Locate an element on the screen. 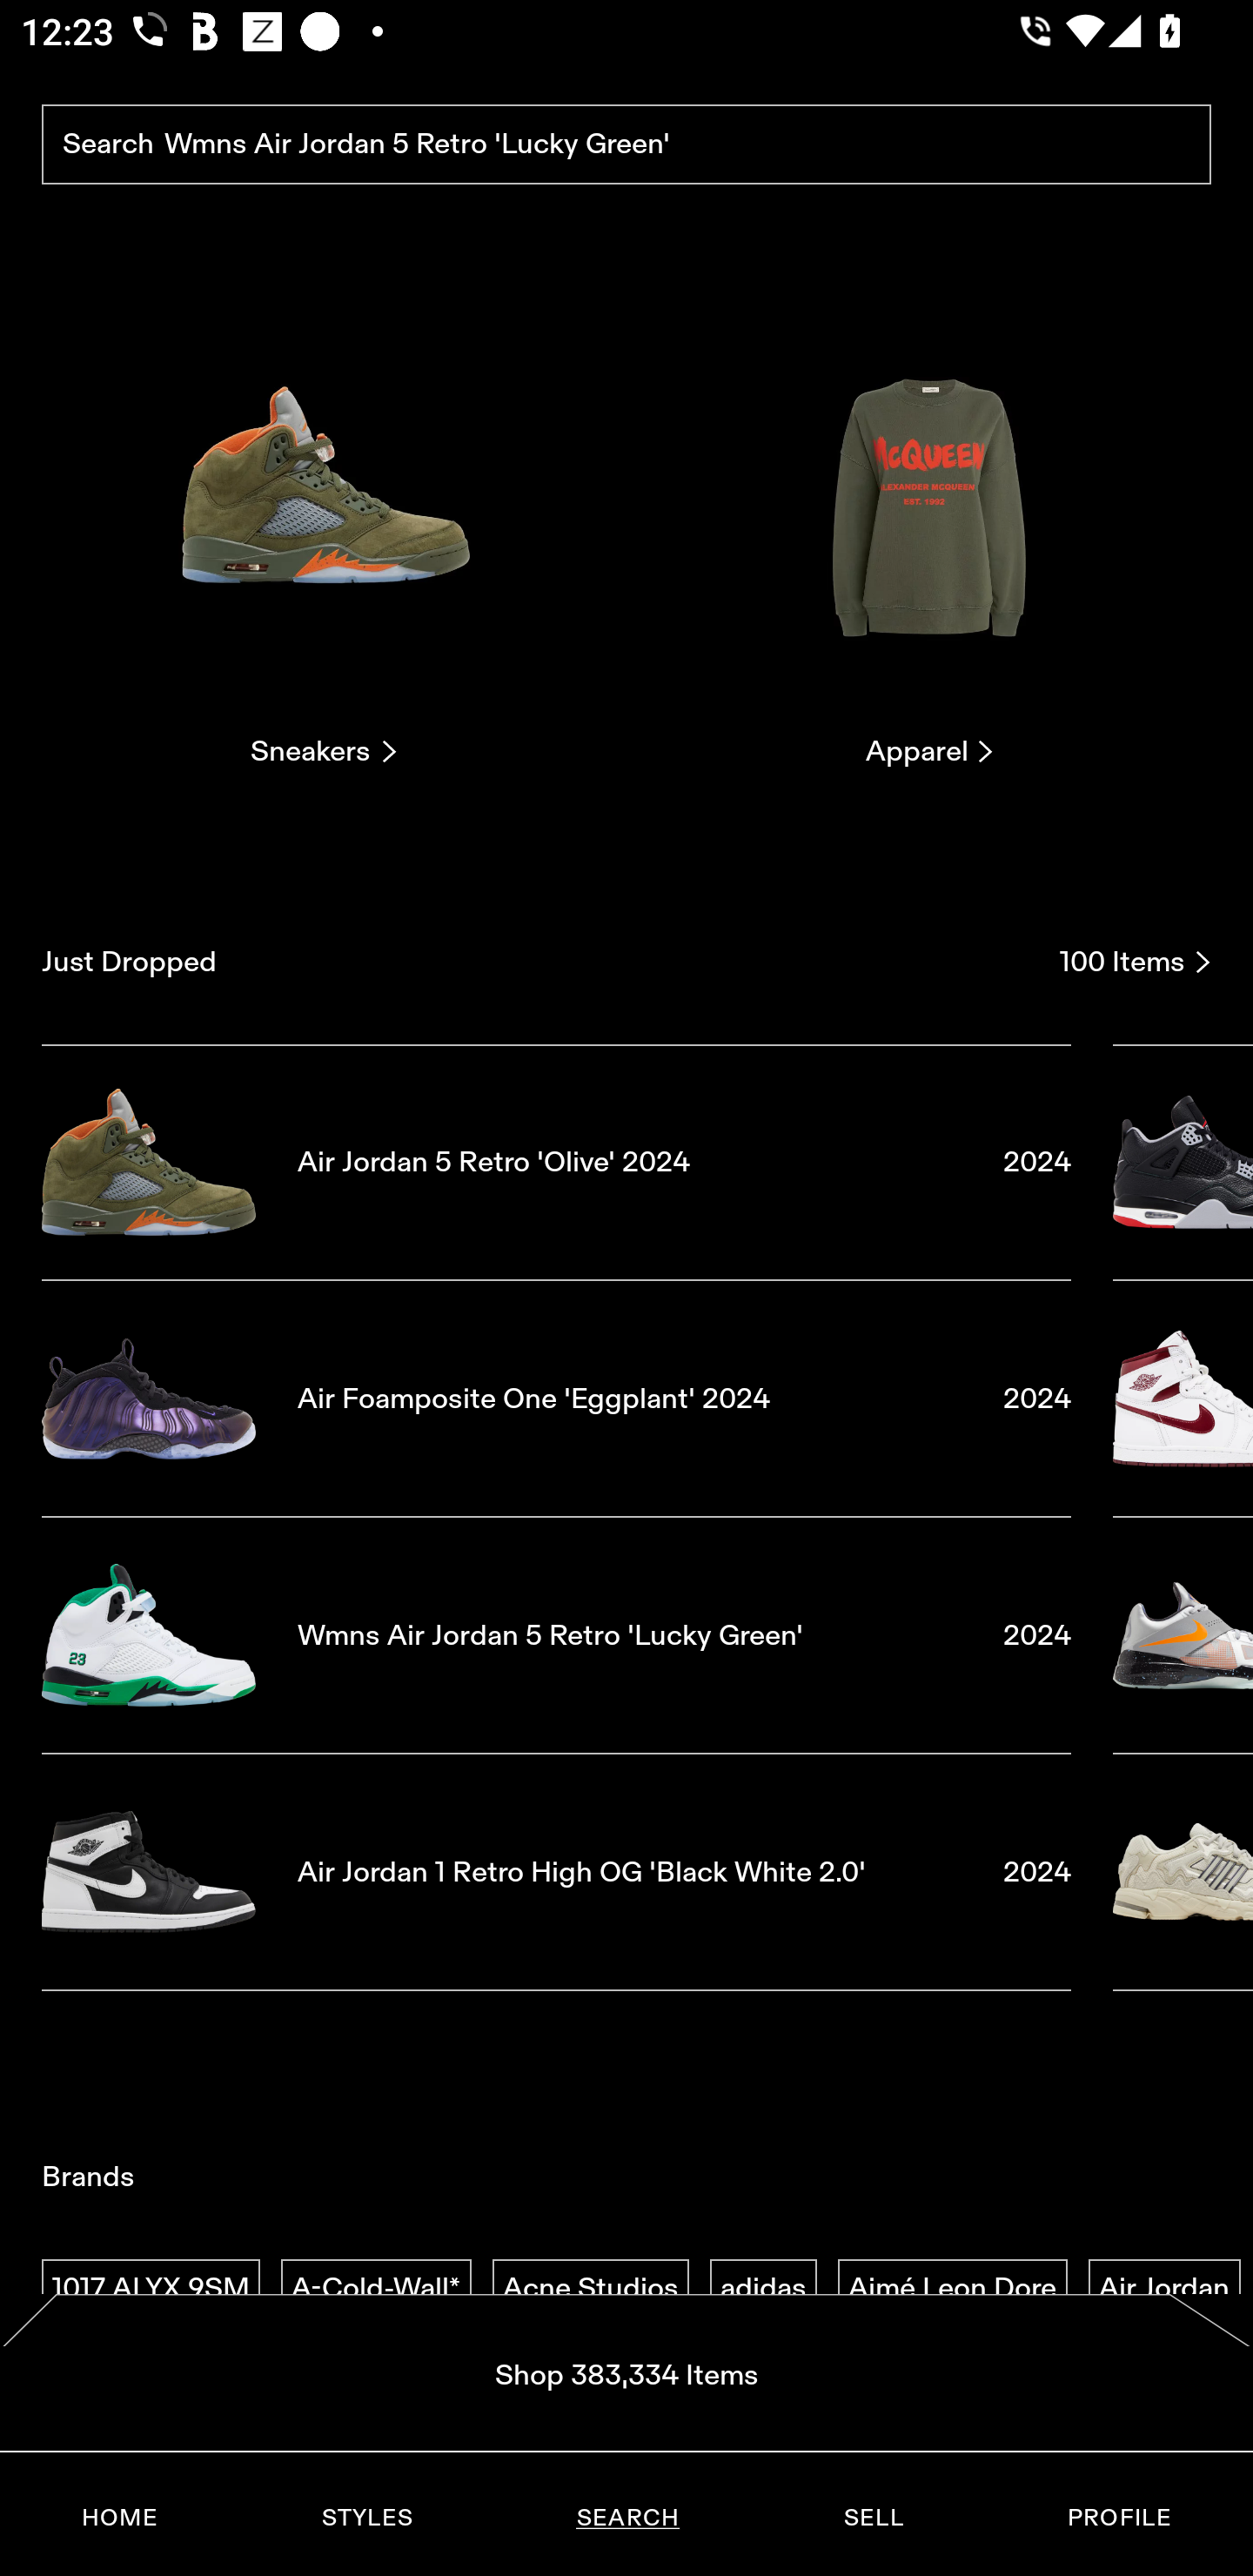 Image resolution: width=1253 pixels, height=2576 pixels. PROFILE is located at coordinates (1119, 2518).